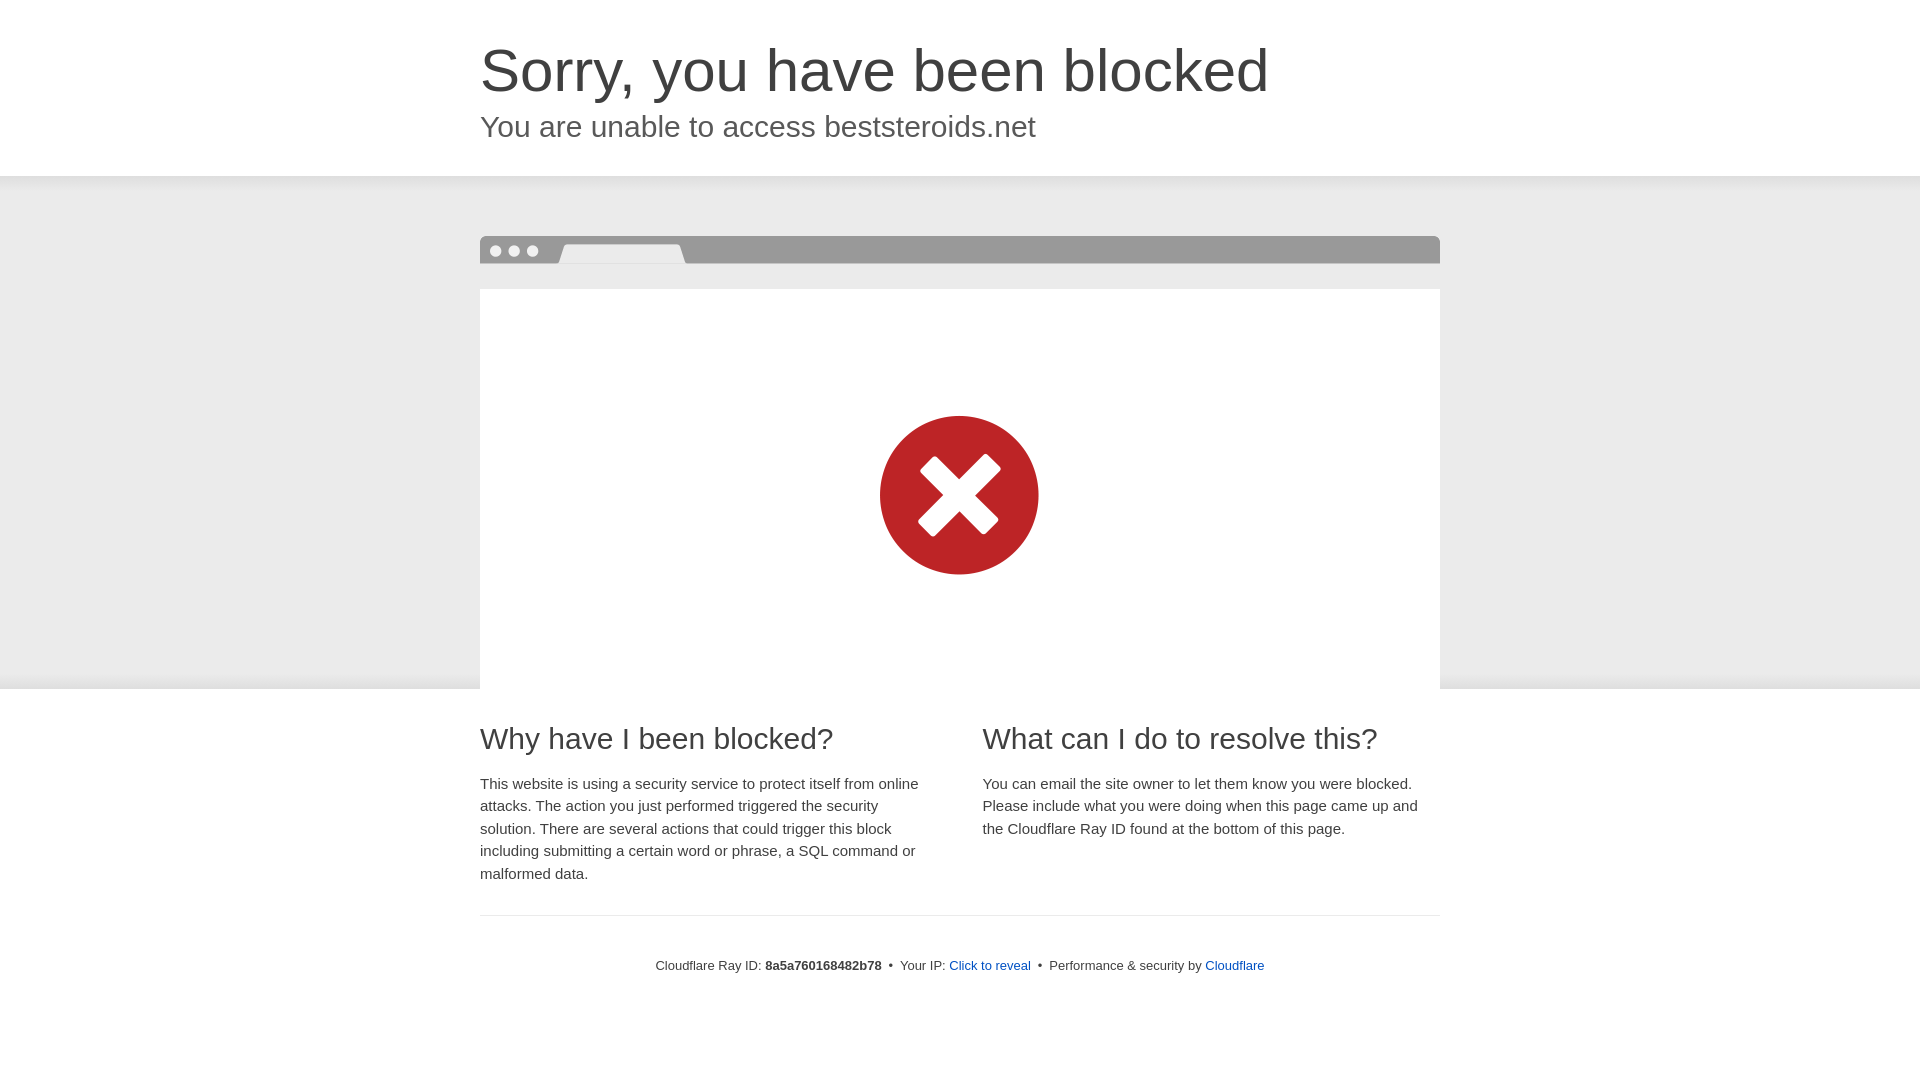 The height and width of the screenshot is (1080, 1920). What do you see at coordinates (990, 966) in the screenshot?
I see `Click to reveal` at bounding box center [990, 966].